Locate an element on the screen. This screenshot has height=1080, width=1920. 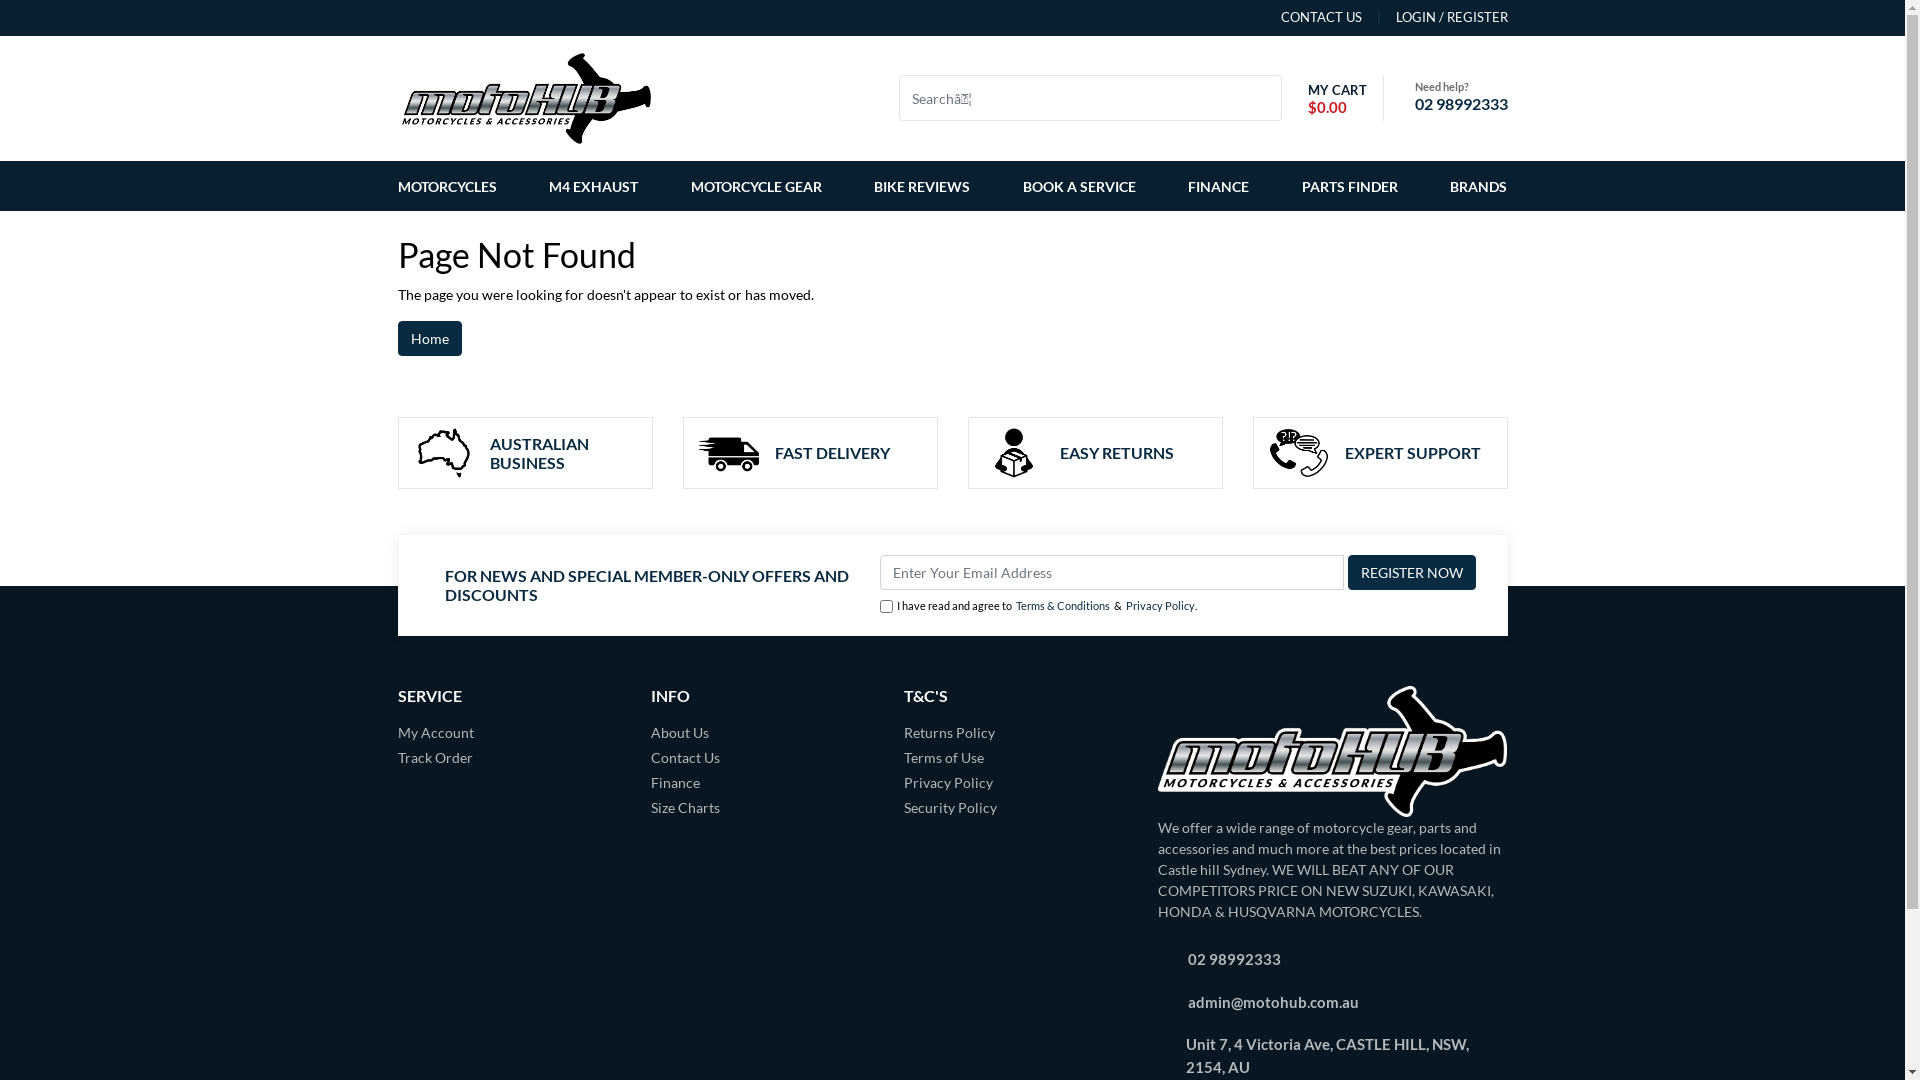
Returns Policy is located at coordinates (1016, 732).